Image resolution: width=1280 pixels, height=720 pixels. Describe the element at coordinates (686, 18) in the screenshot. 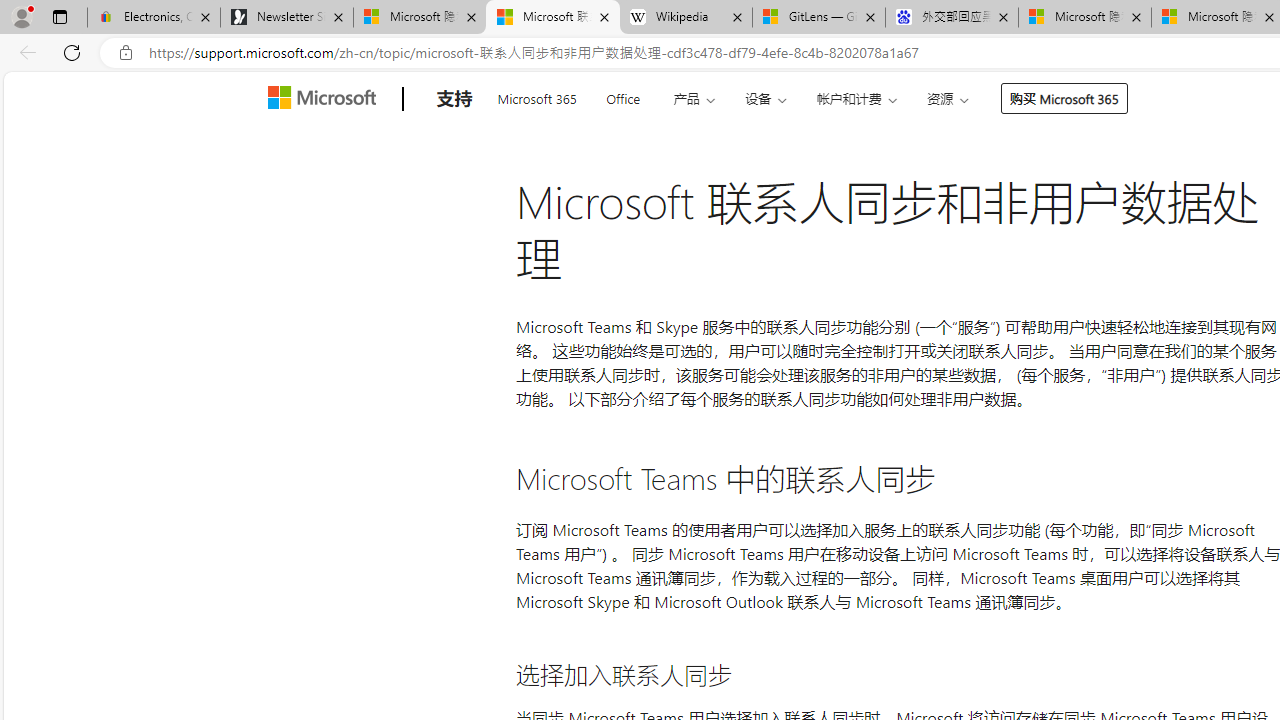

I see `Wikipedia` at that location.